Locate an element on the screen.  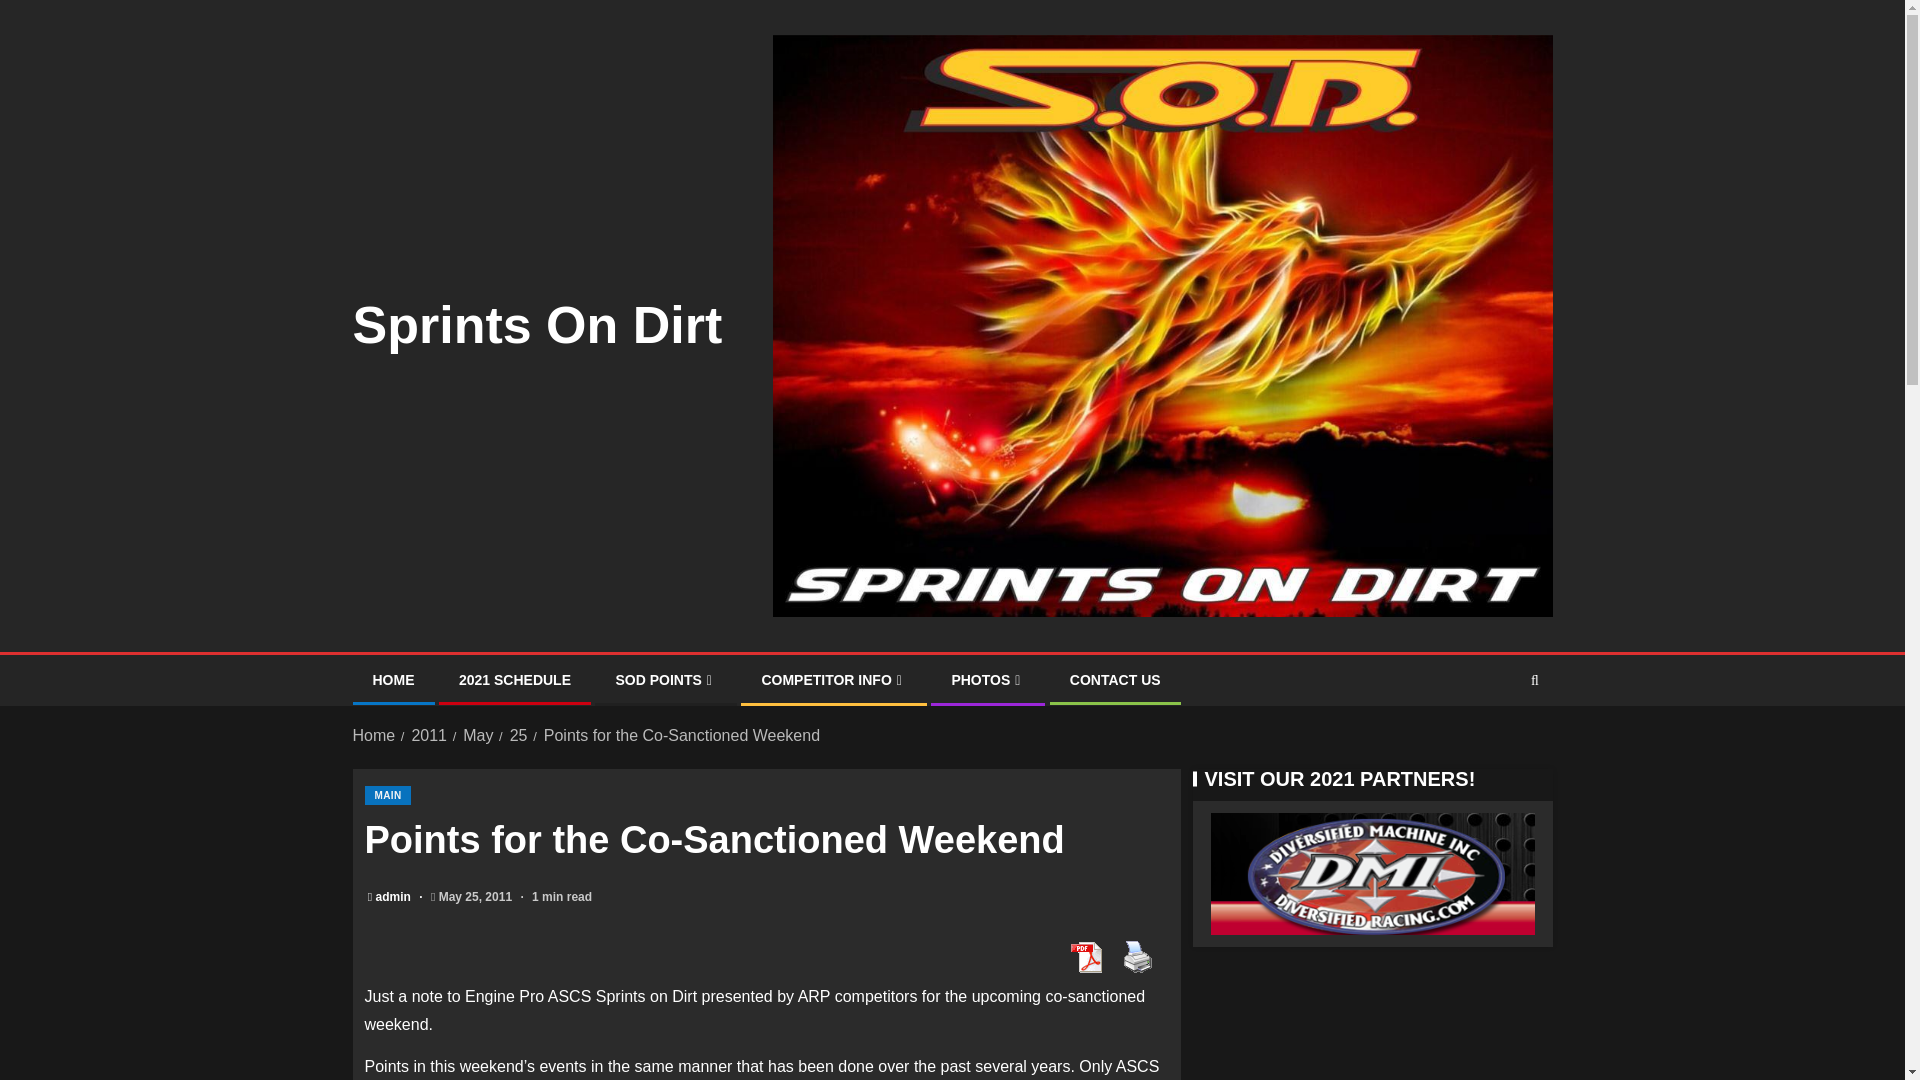
Sprints On Dirt is located at coordinates (536, 324).